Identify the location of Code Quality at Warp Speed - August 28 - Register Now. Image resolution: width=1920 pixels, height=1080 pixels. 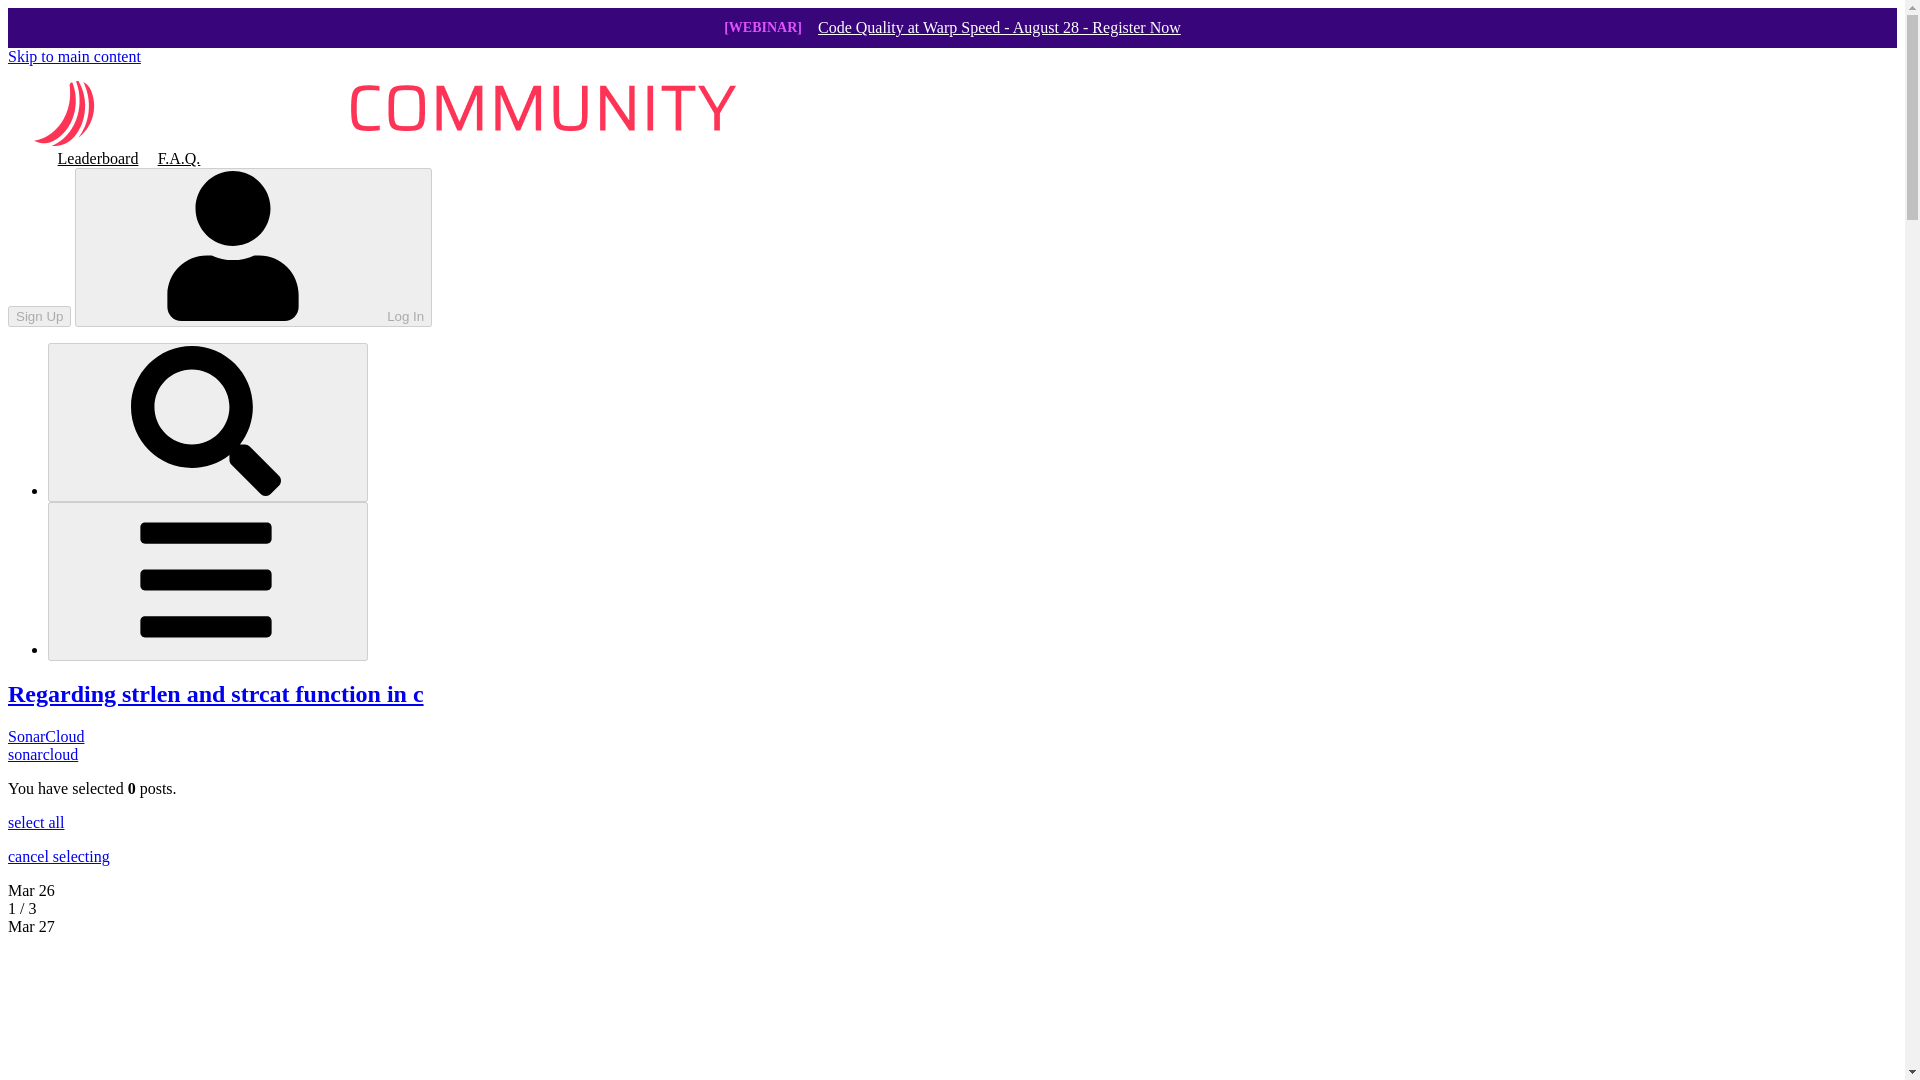
(998, 28).